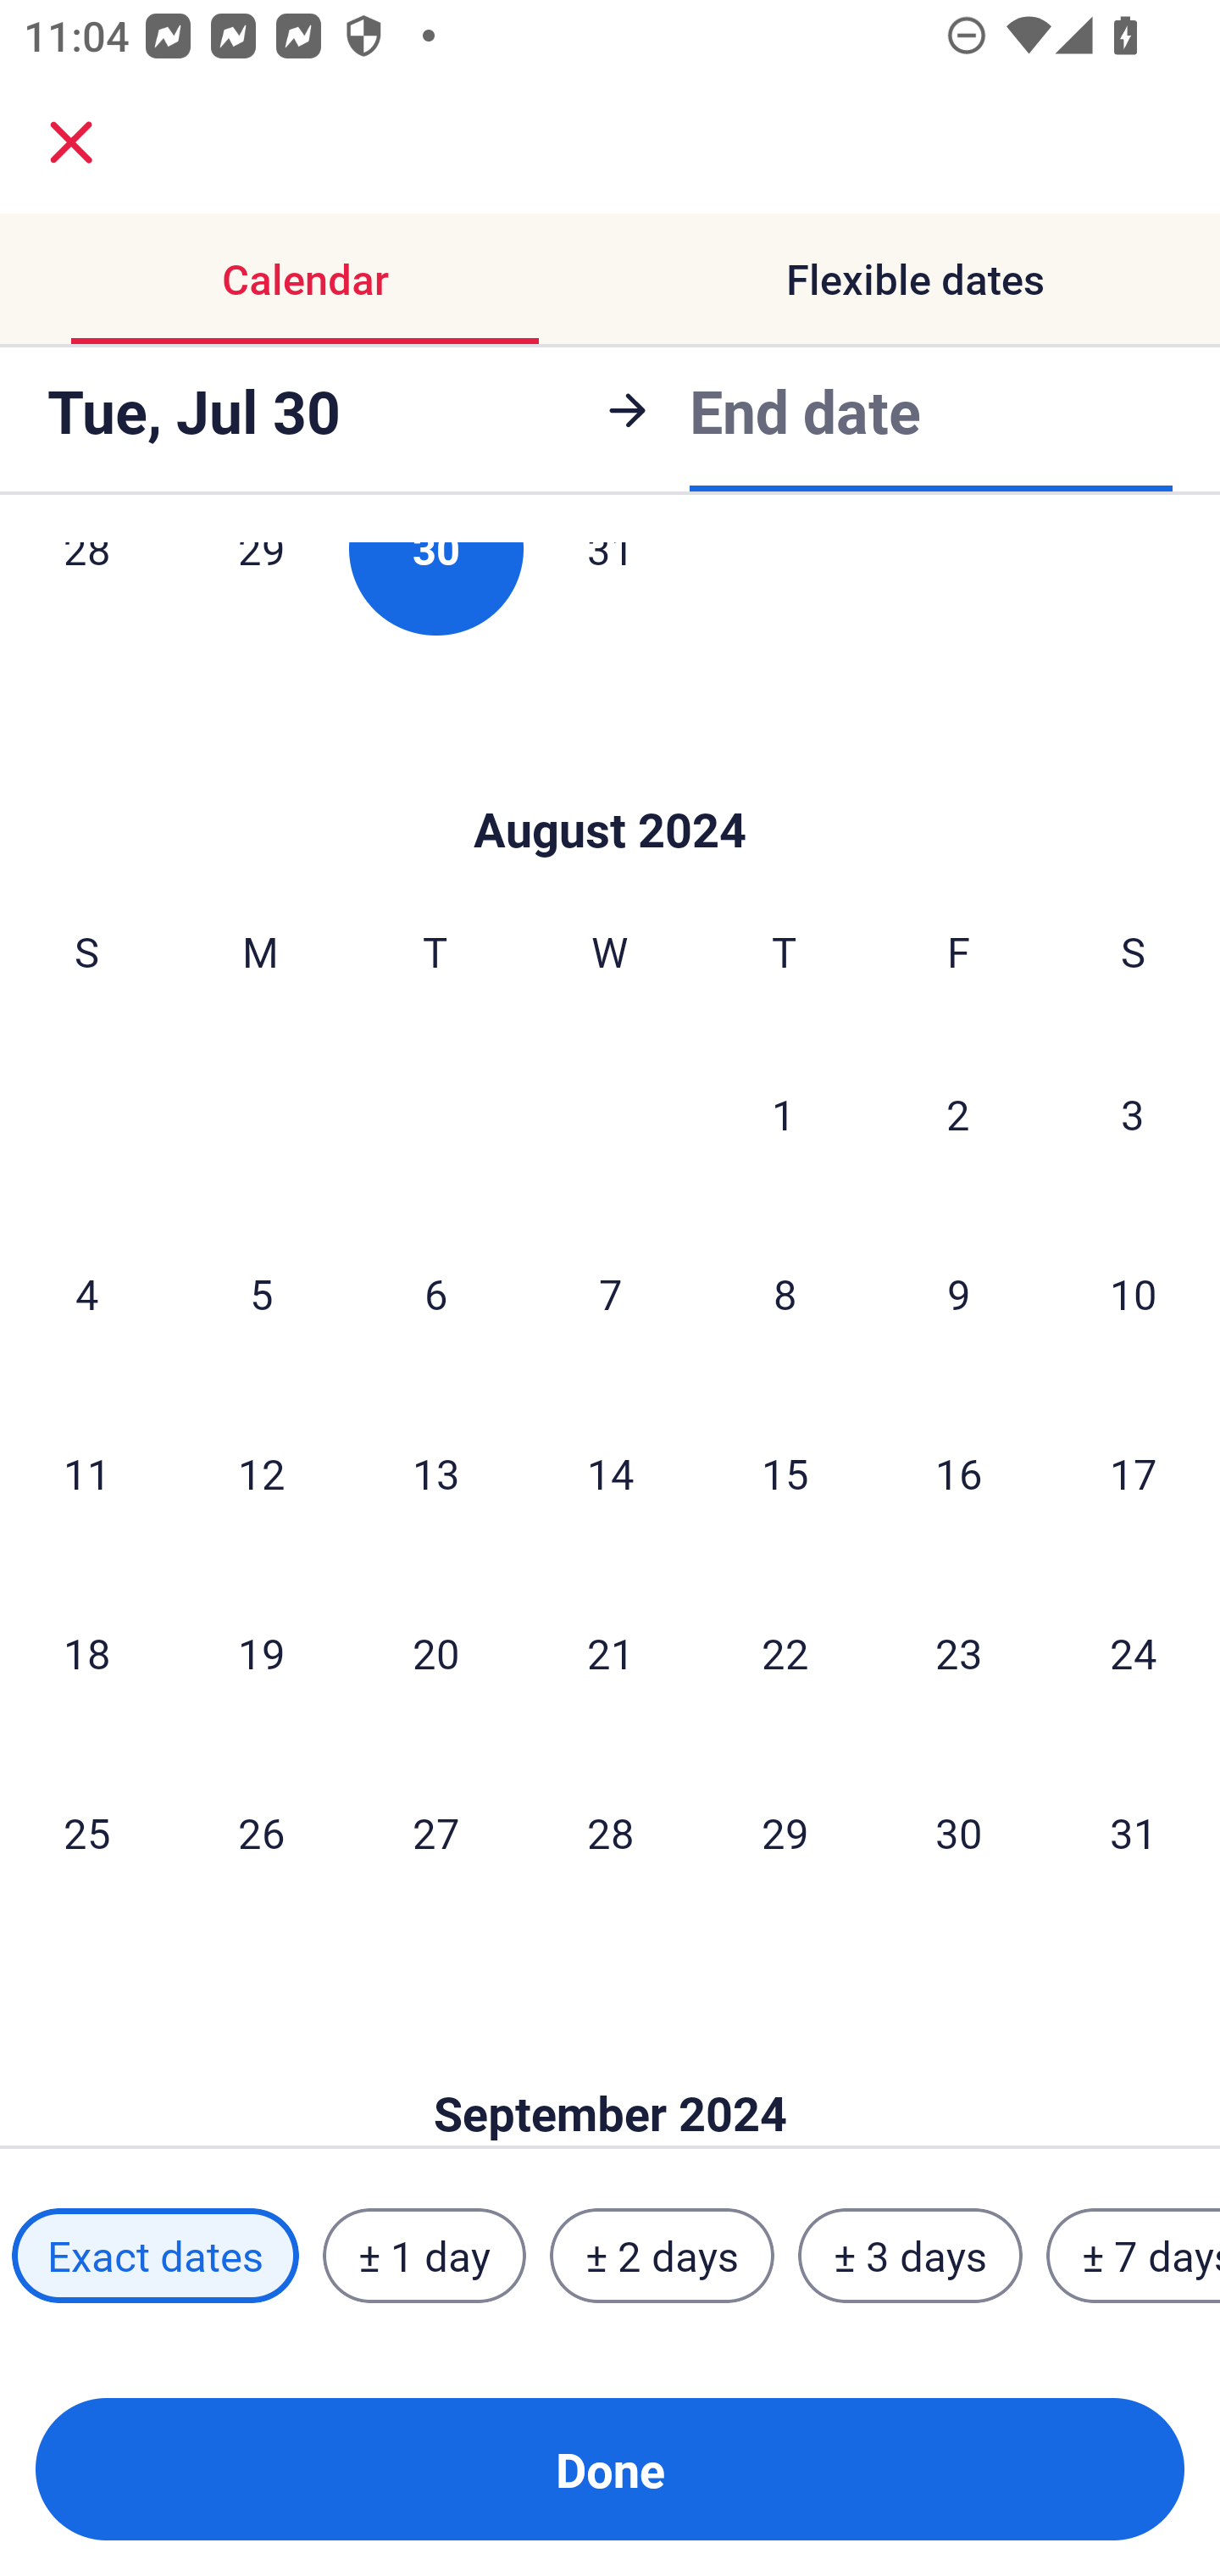 Image resolution: width=1220 pixels, height=2576 pixels. Describe the element at coordinates (1134, 1293) in the screenshot. I see `10 Saturday, August 10, 2024` at that location.